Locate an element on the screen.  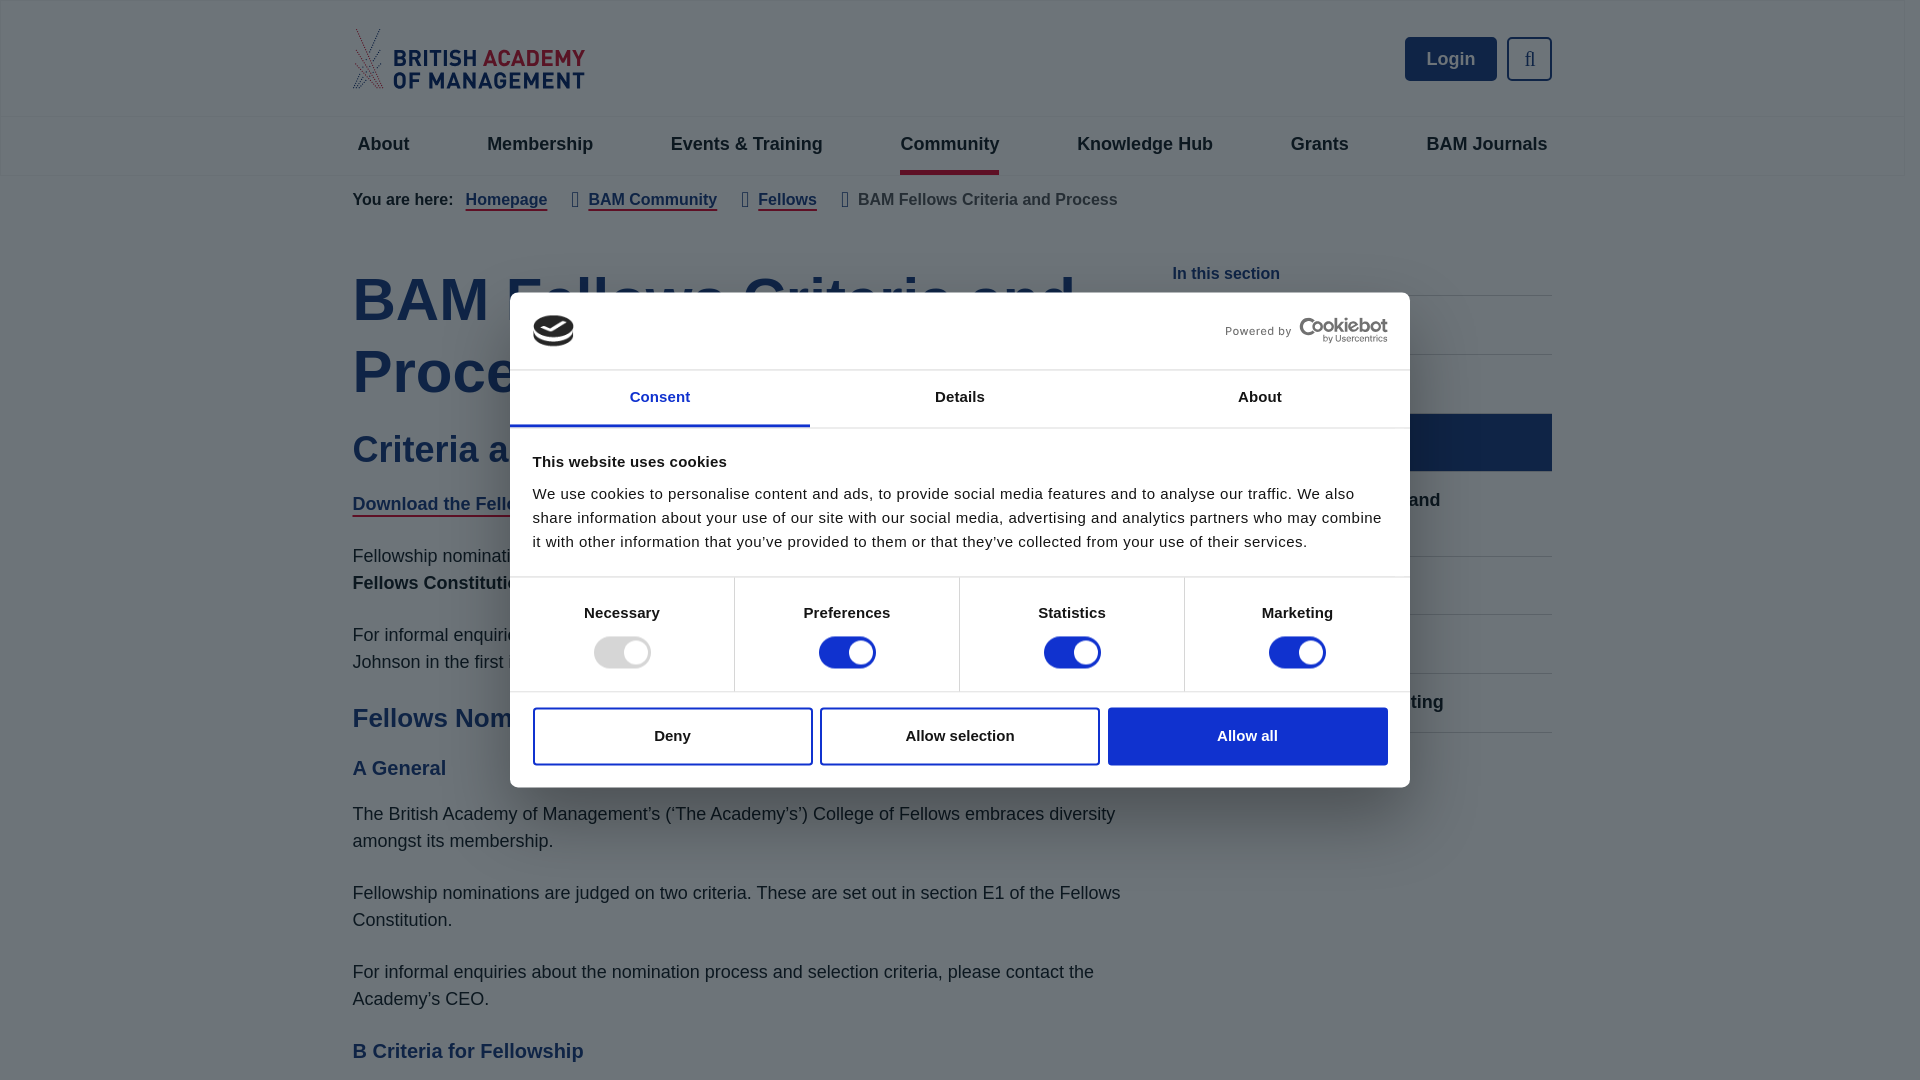
Allow selection is located at coordinates (960, 736).